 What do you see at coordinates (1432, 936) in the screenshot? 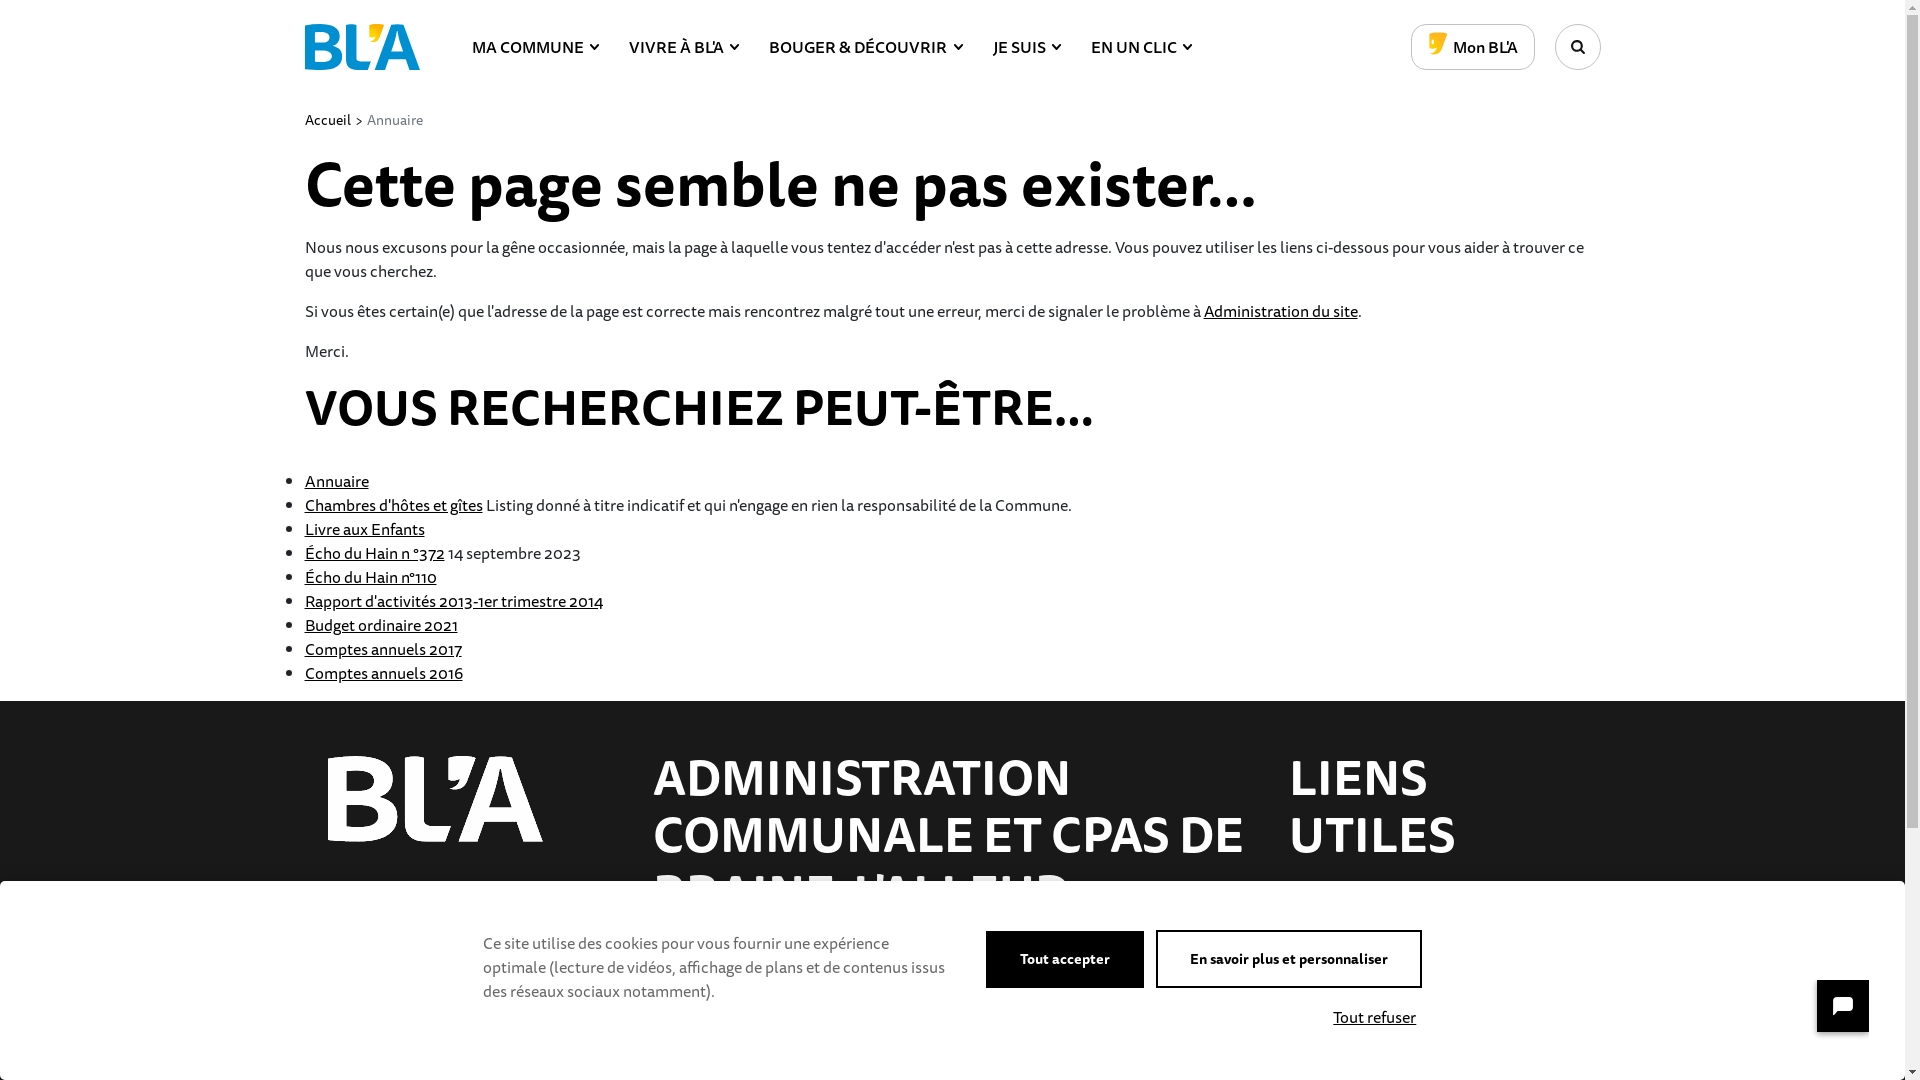
I see `Horaires et rendez-vous` at bounding box center [1432, 936].